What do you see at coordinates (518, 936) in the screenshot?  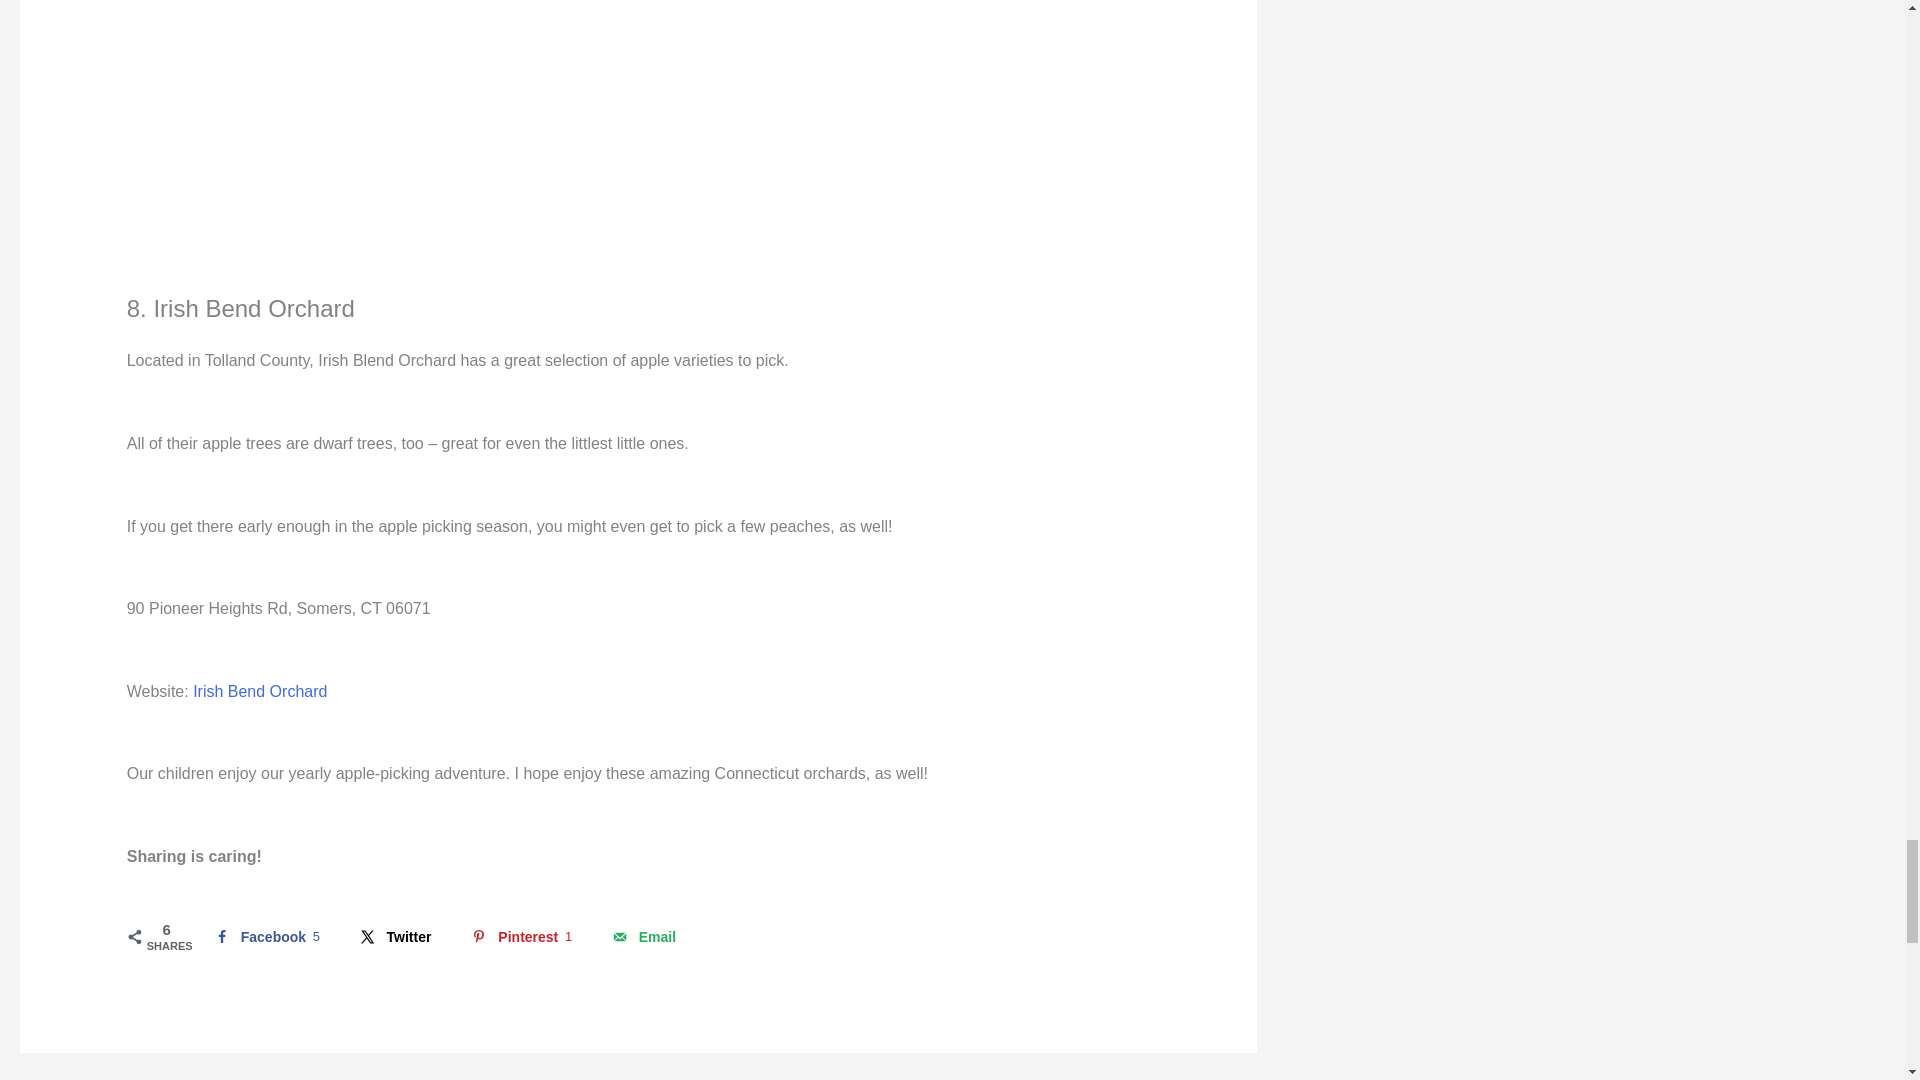 I see `Save to Pinterest` at bounding box center [518, 936].